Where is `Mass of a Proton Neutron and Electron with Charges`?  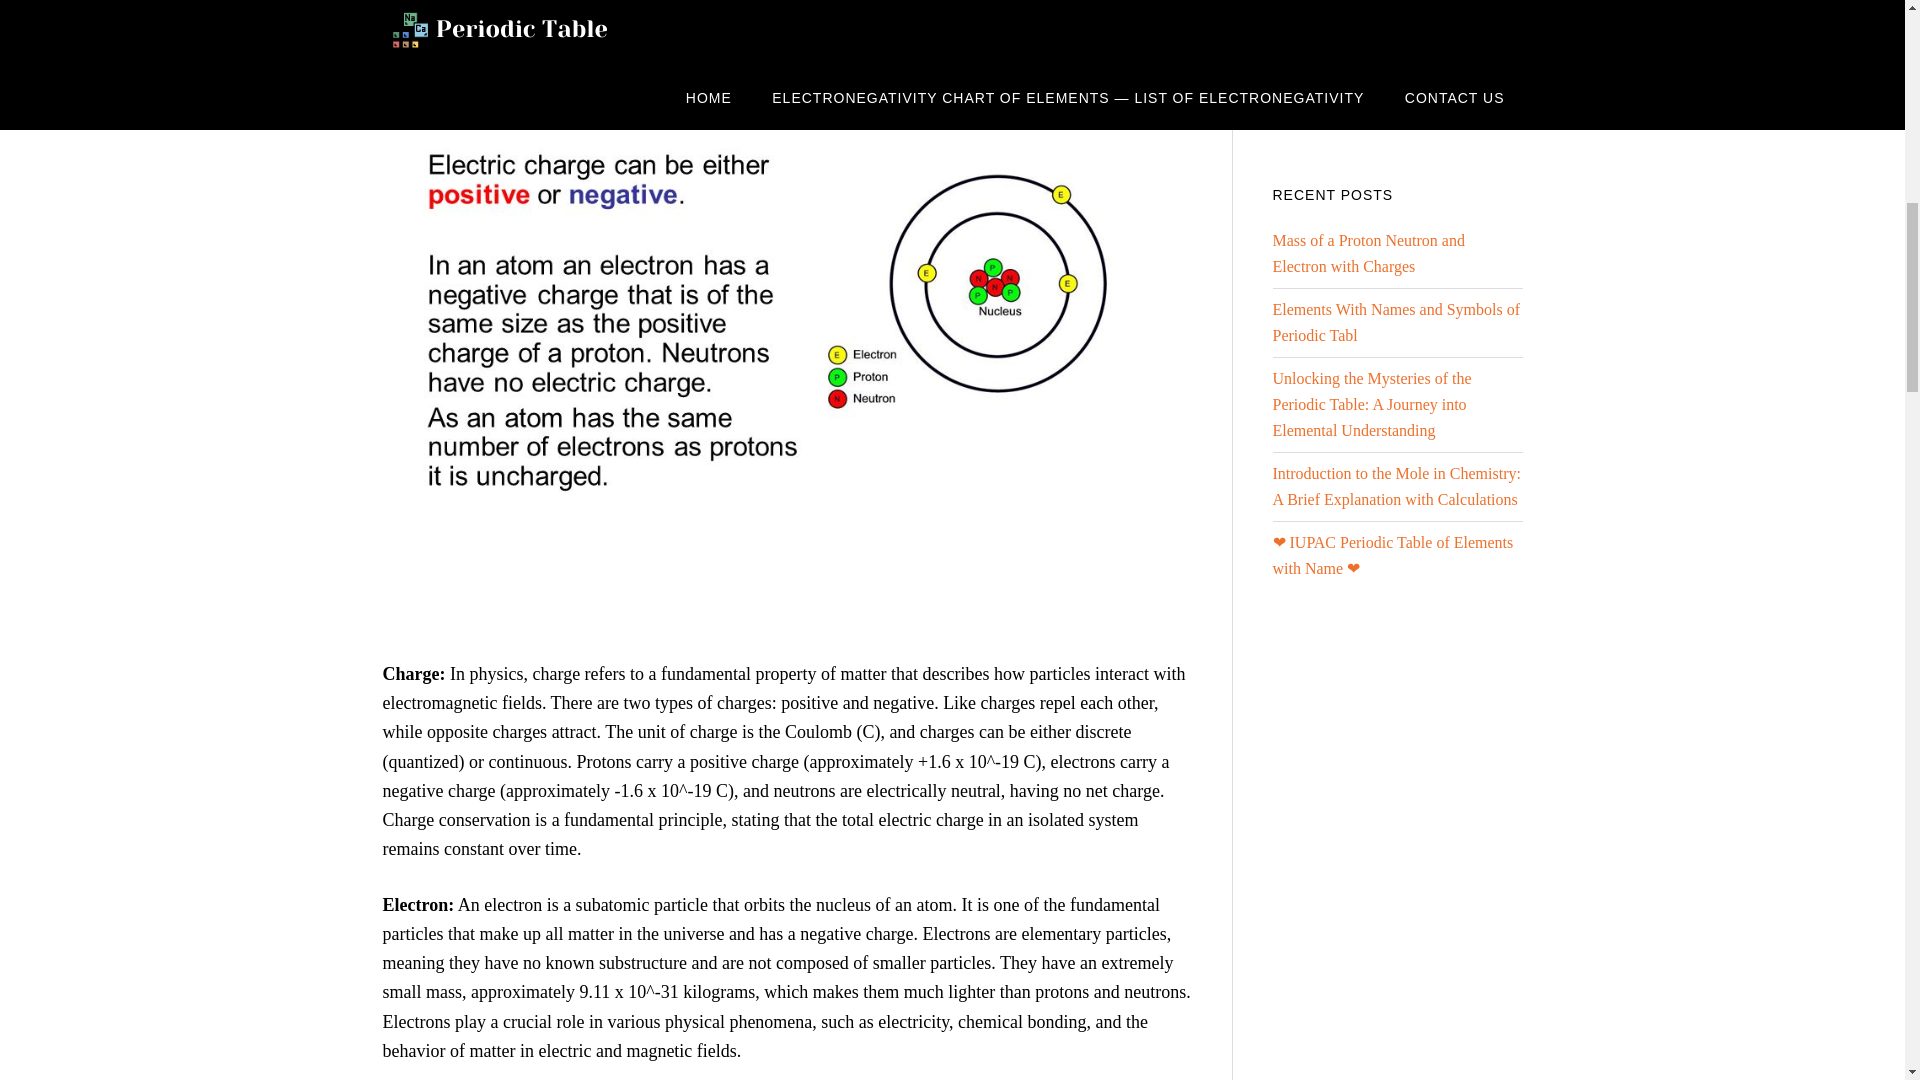
Mass of a Proton Neutron and Electron with Charges is located at coordinates (1367, 254).